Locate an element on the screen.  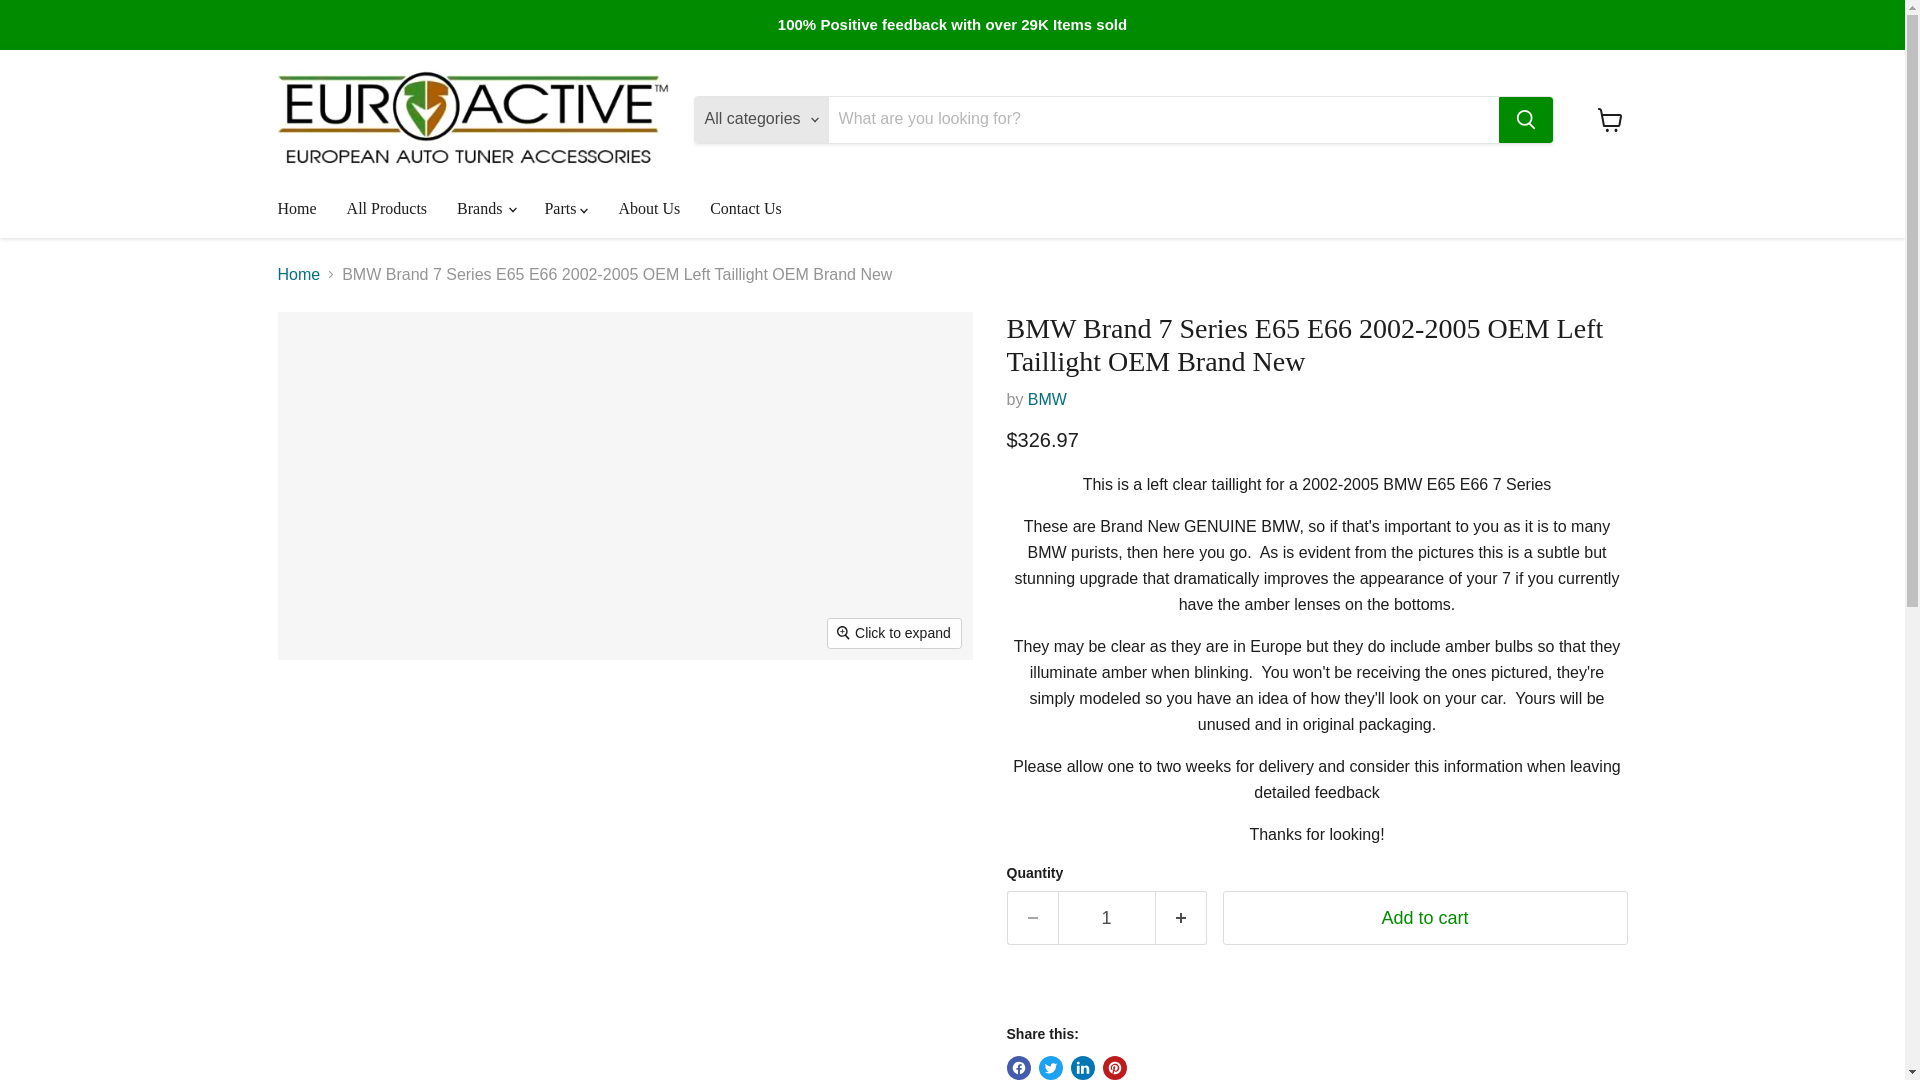
1 is located at coordinates (1106, 918).